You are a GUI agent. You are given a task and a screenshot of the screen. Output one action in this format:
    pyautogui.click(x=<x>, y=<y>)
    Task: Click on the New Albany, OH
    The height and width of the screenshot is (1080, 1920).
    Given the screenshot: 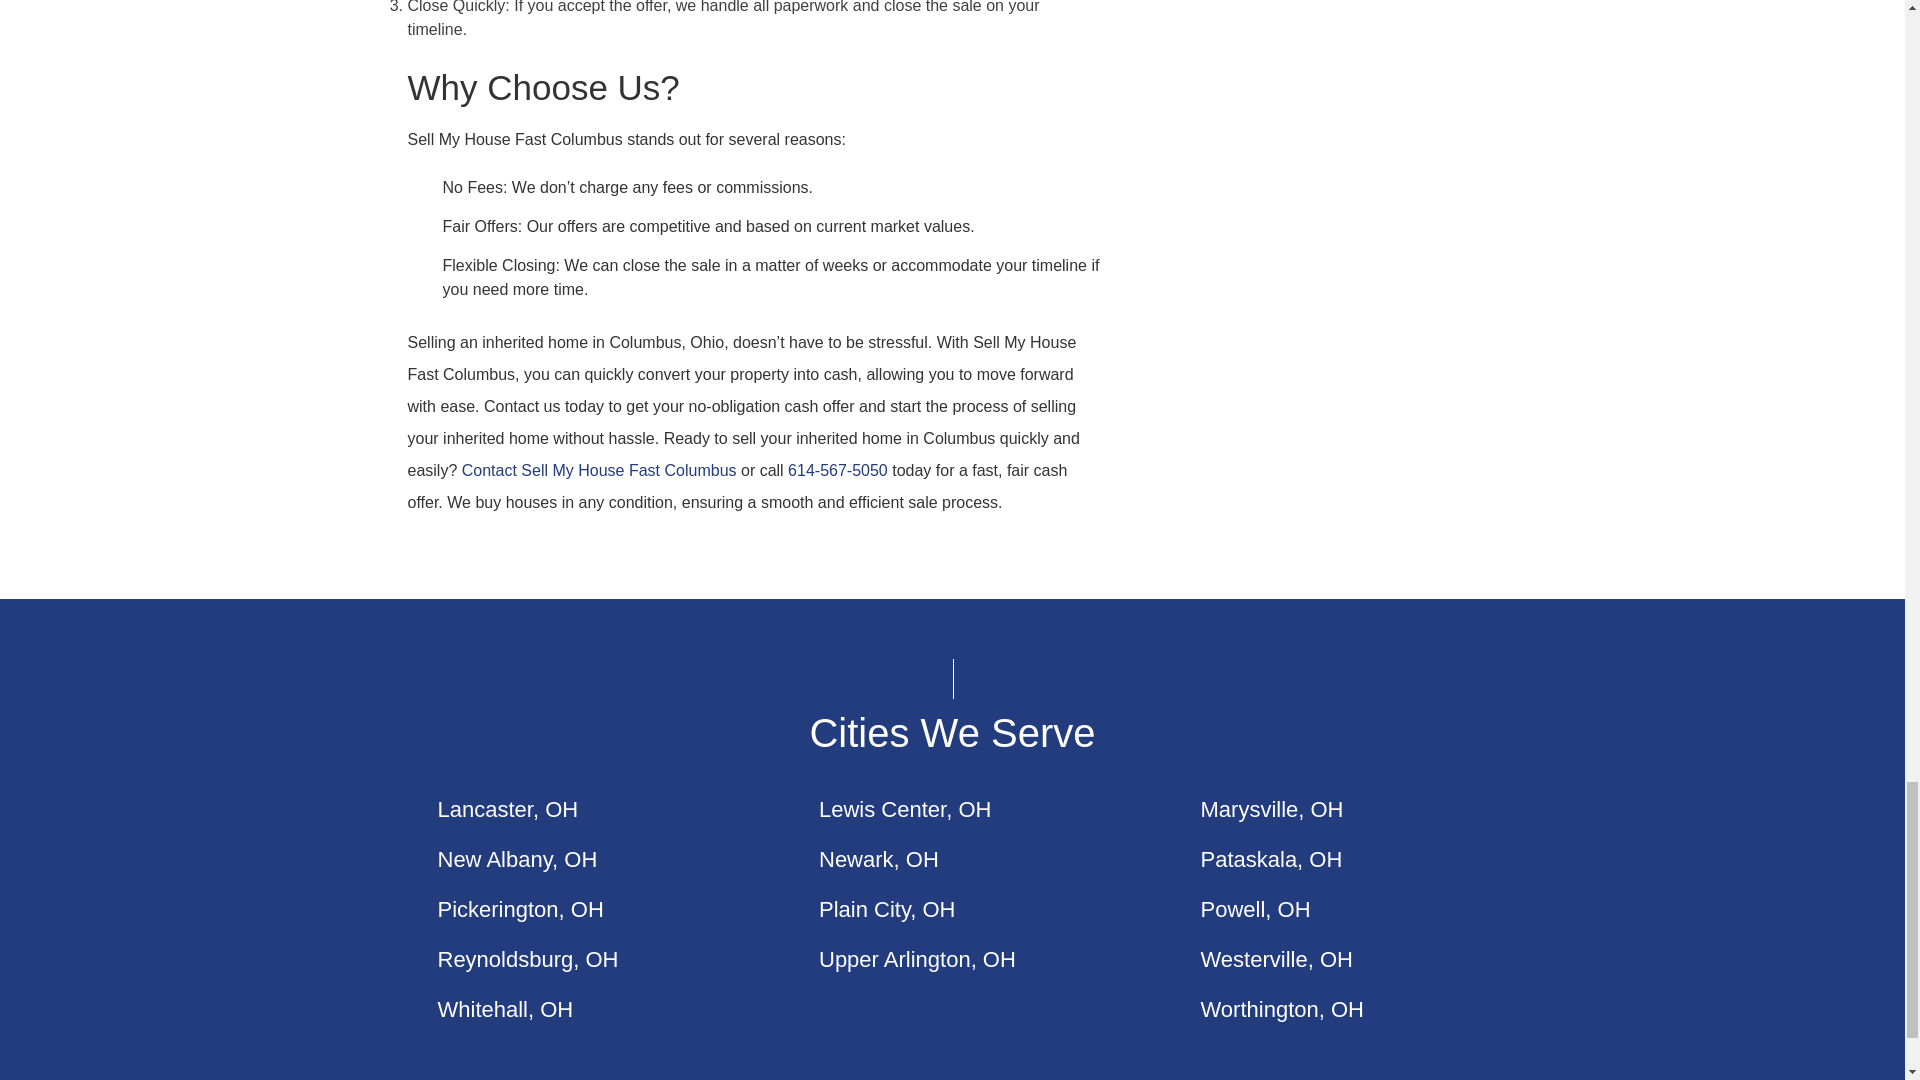 What is the action you would take?
    pyautogui.click(x=517, y=858)
    